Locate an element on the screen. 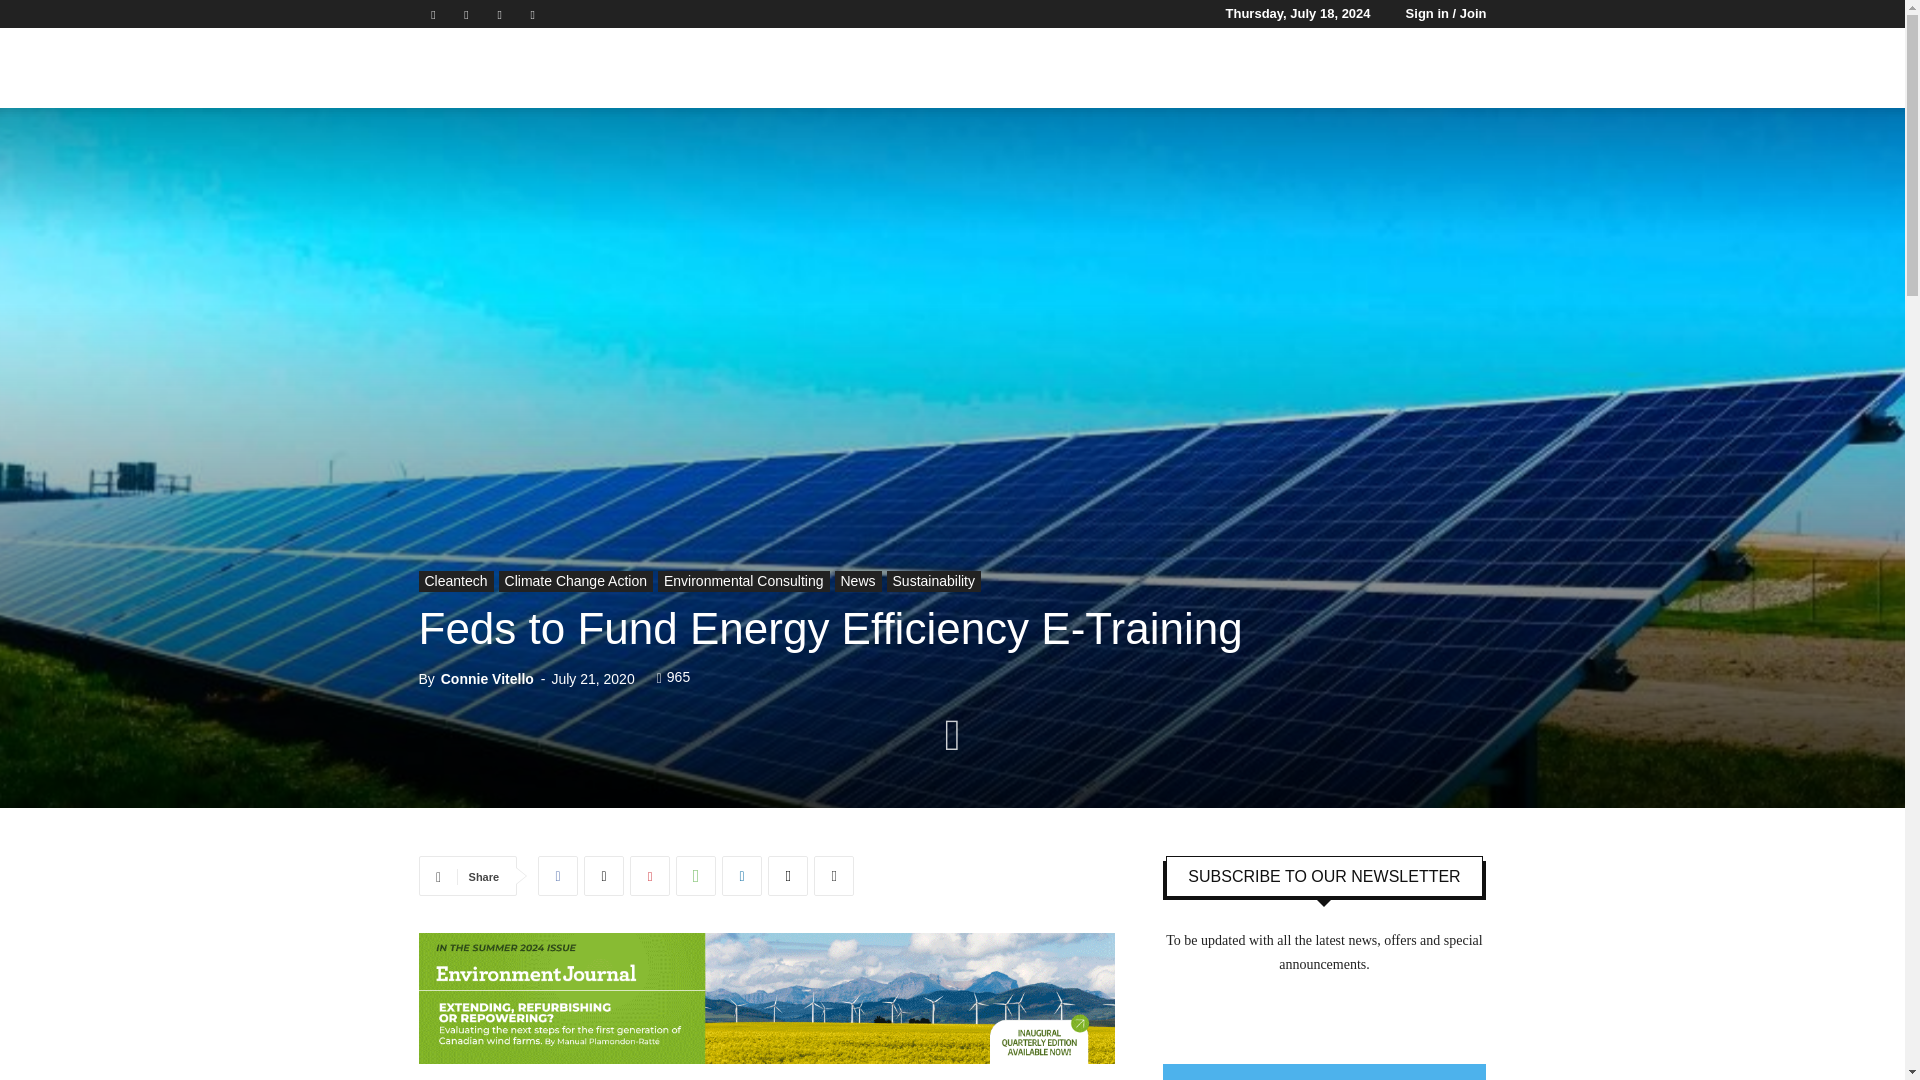 The image size is (1920, 1080). SUBSCRIBE is located at coordinates (1316, 68).